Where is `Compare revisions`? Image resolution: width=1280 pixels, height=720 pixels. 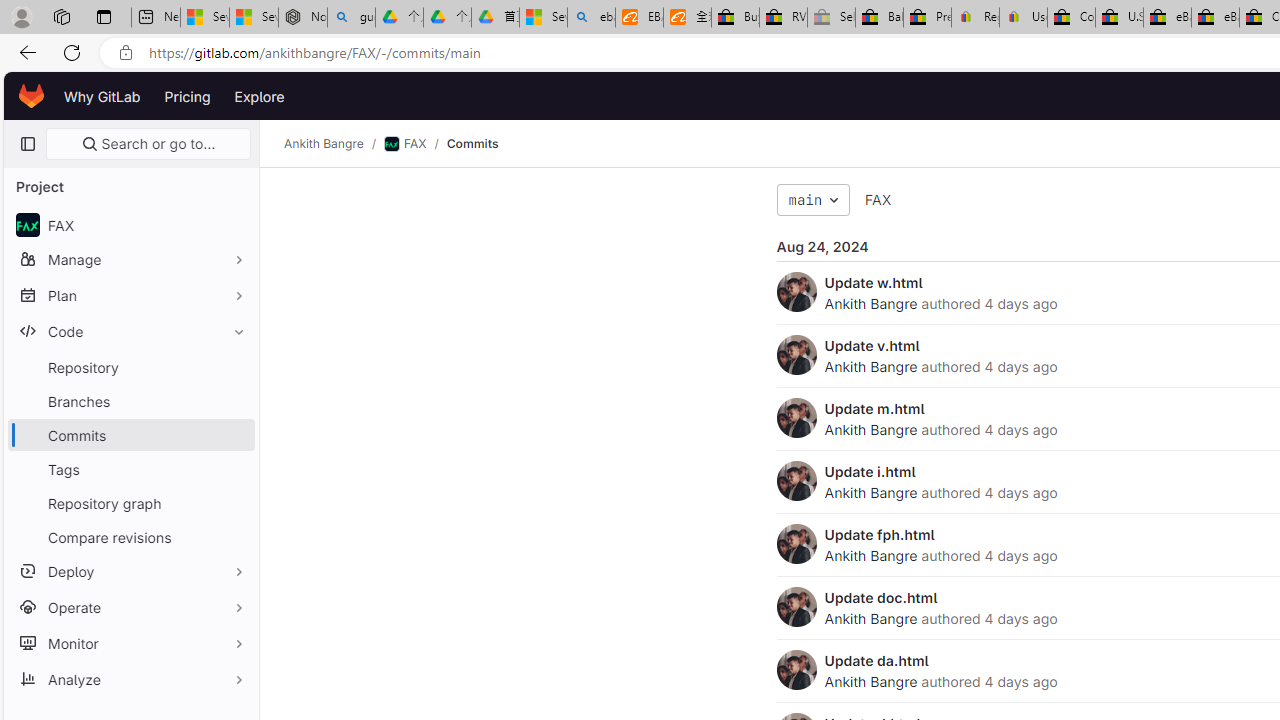
Compare revisions is located at coordinates (130, 536).